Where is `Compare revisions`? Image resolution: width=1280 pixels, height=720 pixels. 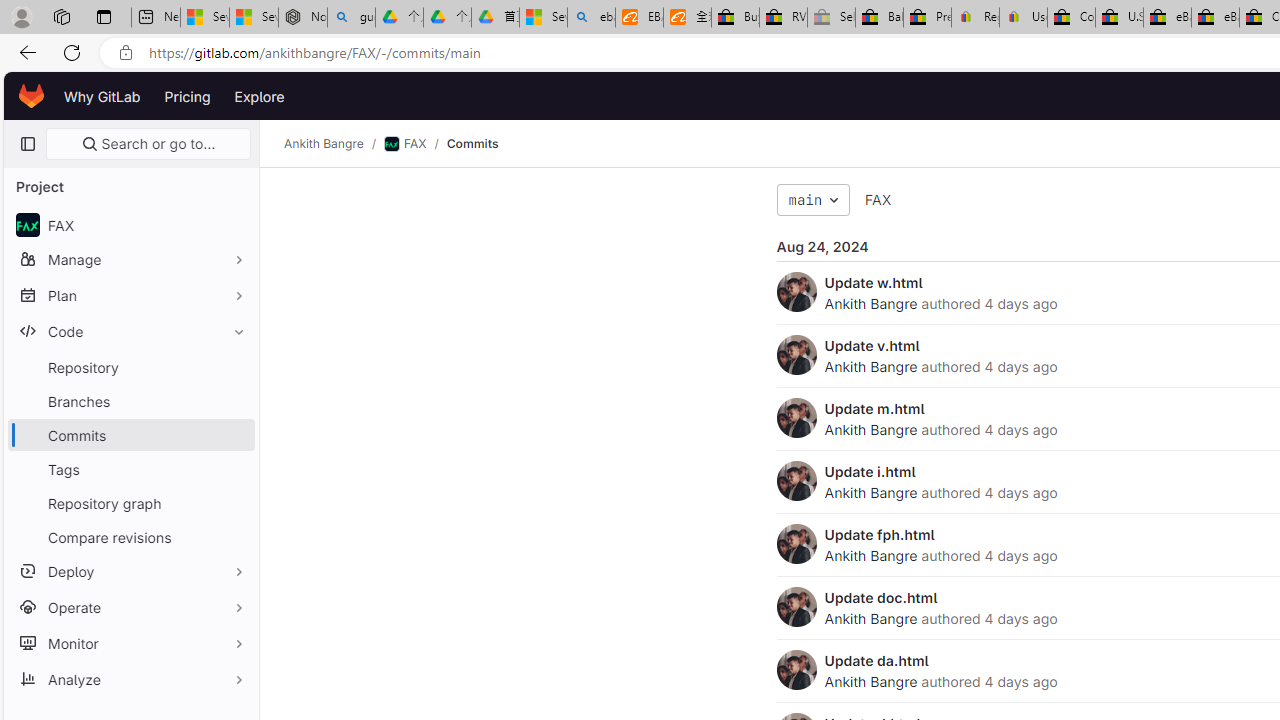
Compare revisions is located at coordinates (130, 536).